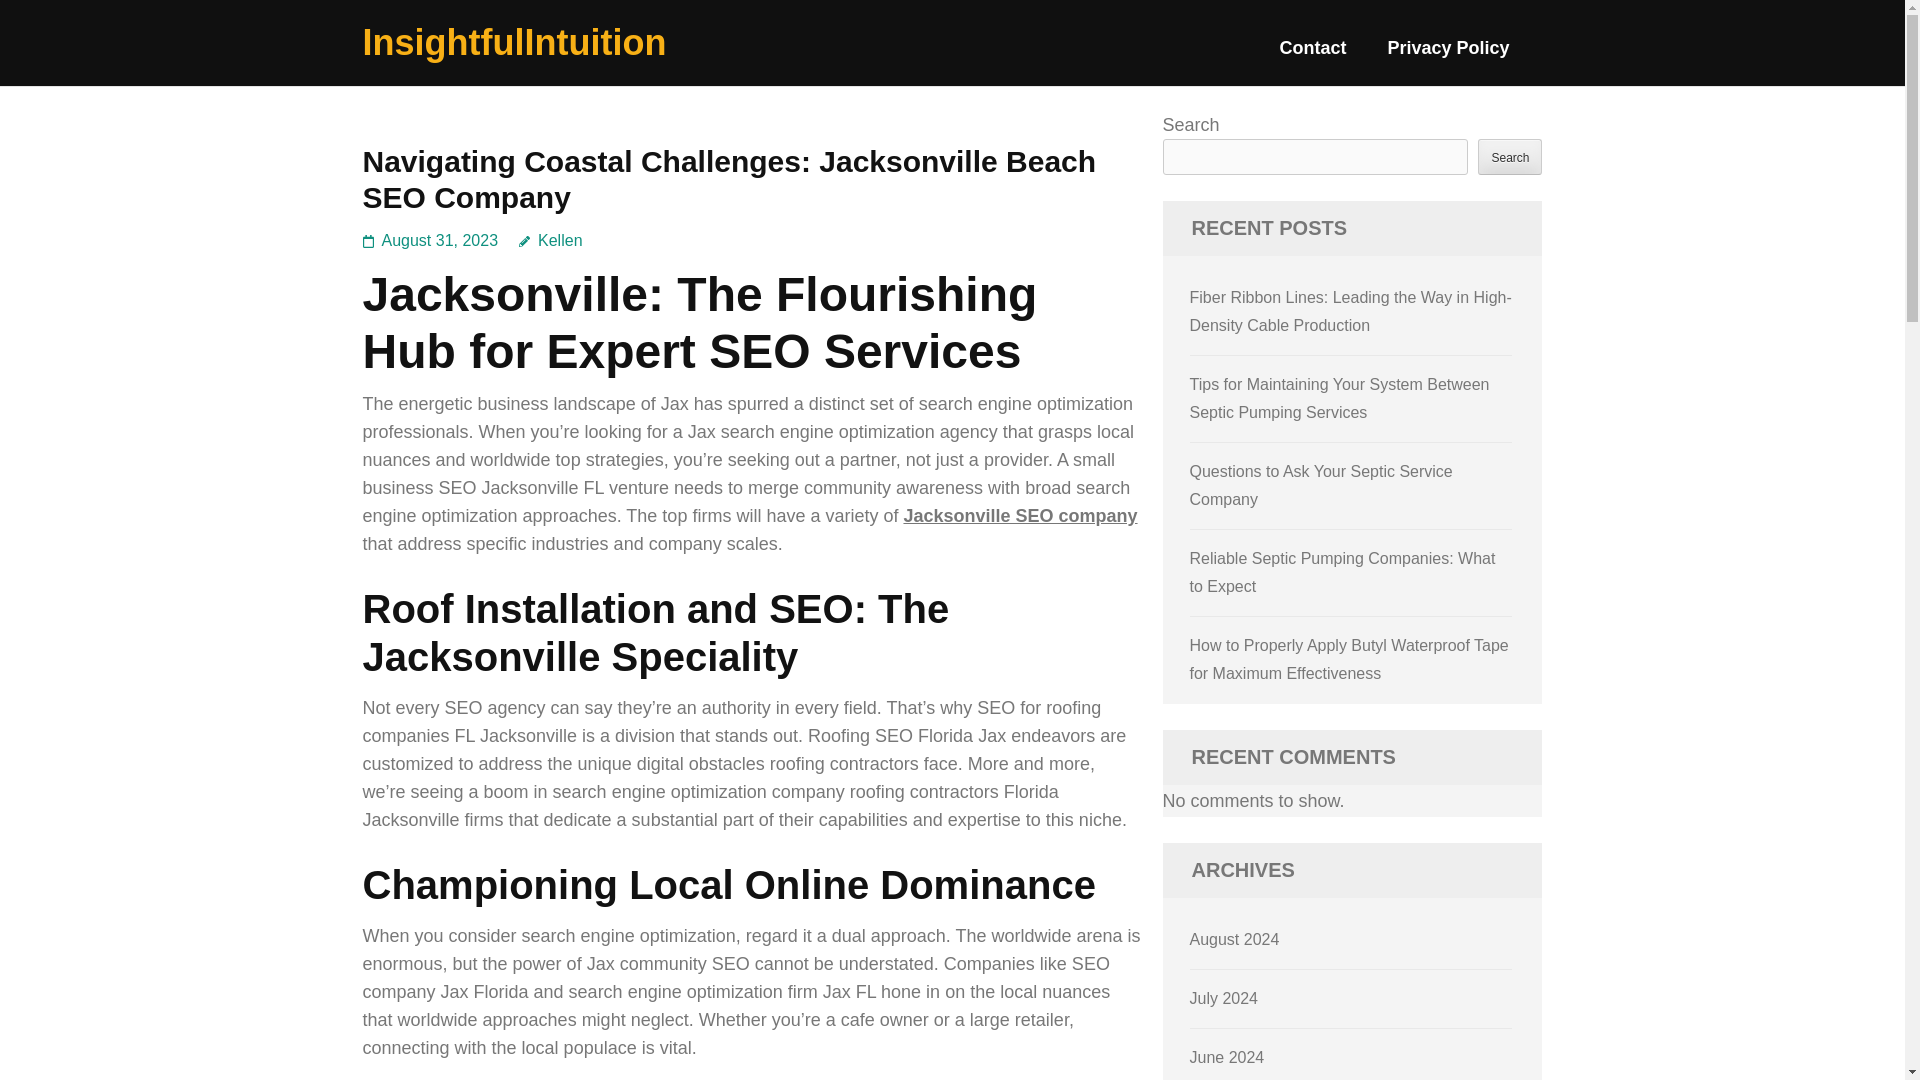  What do you see at coordinates (1510, 156) in the screenshot?
I see `Search` at bounding box center [1510, 156].